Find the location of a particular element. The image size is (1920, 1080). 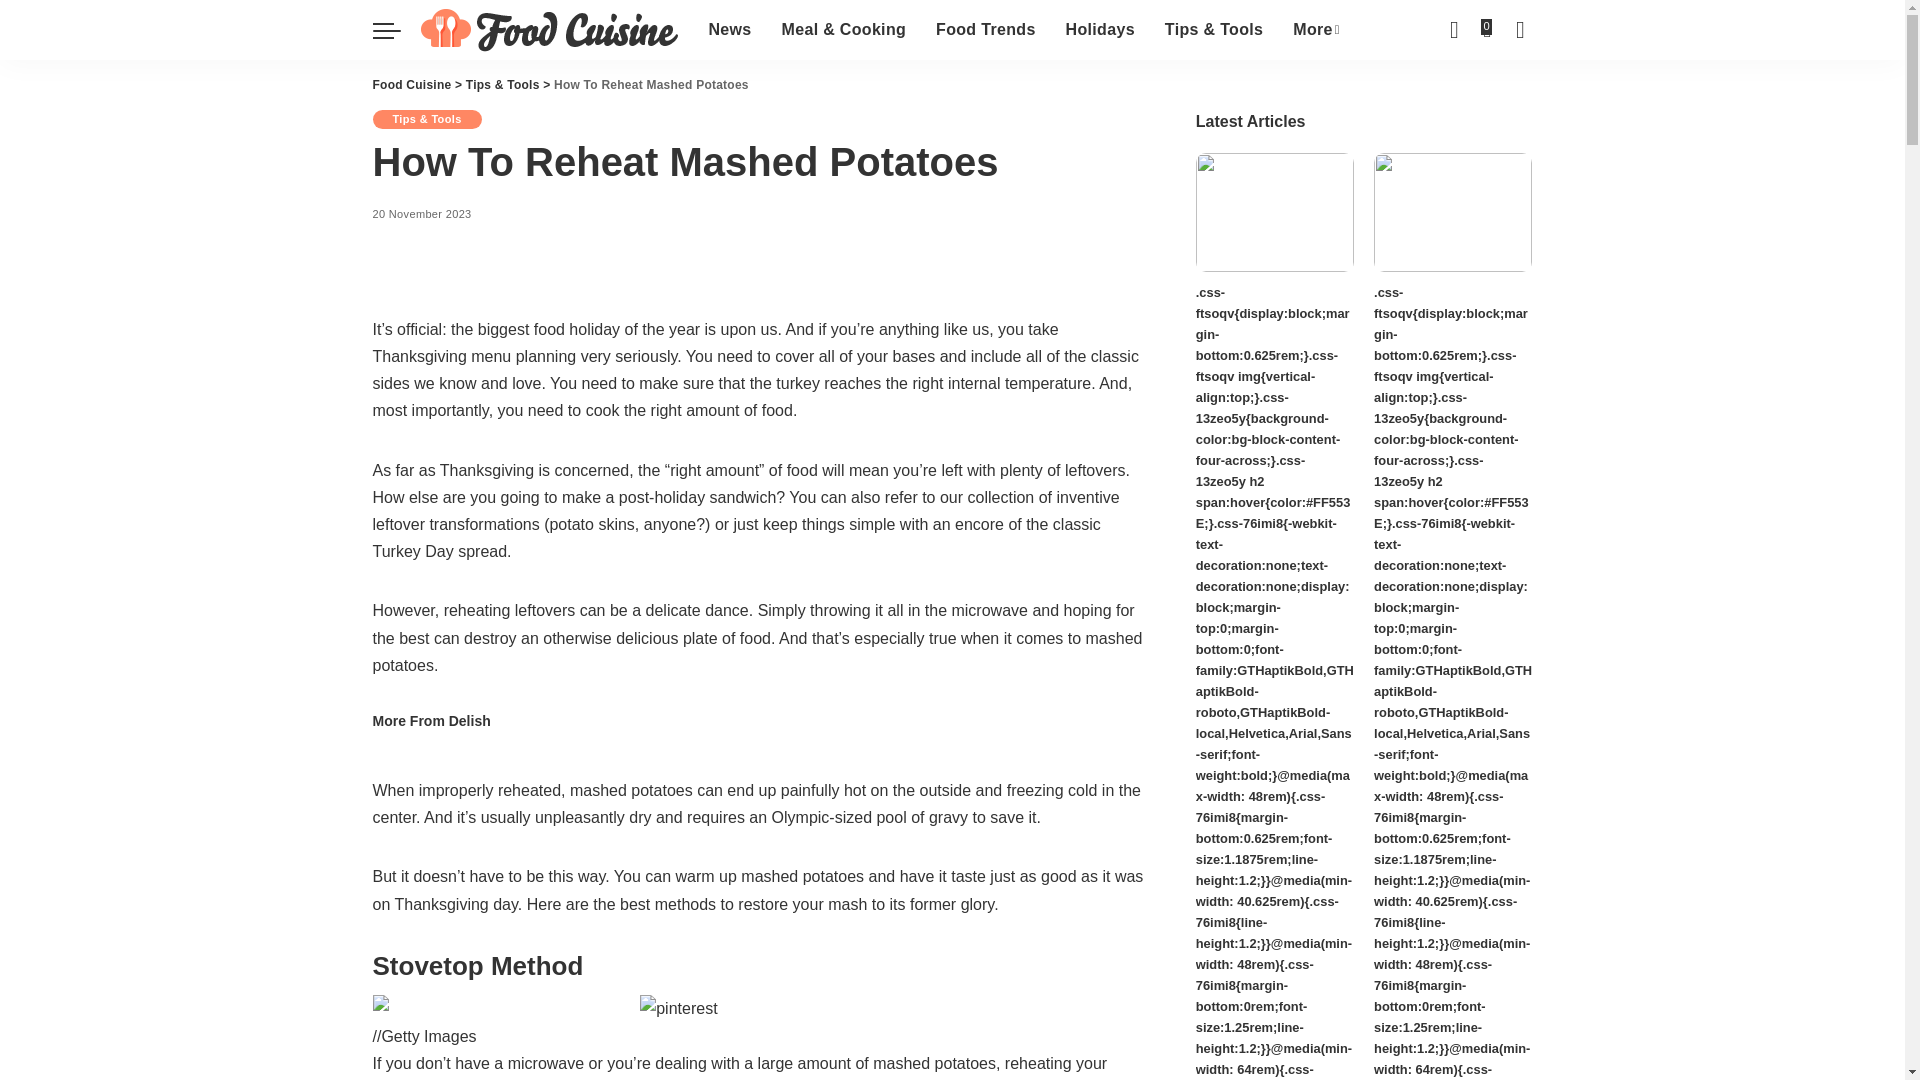

More is located at coordinates (1316, 30).